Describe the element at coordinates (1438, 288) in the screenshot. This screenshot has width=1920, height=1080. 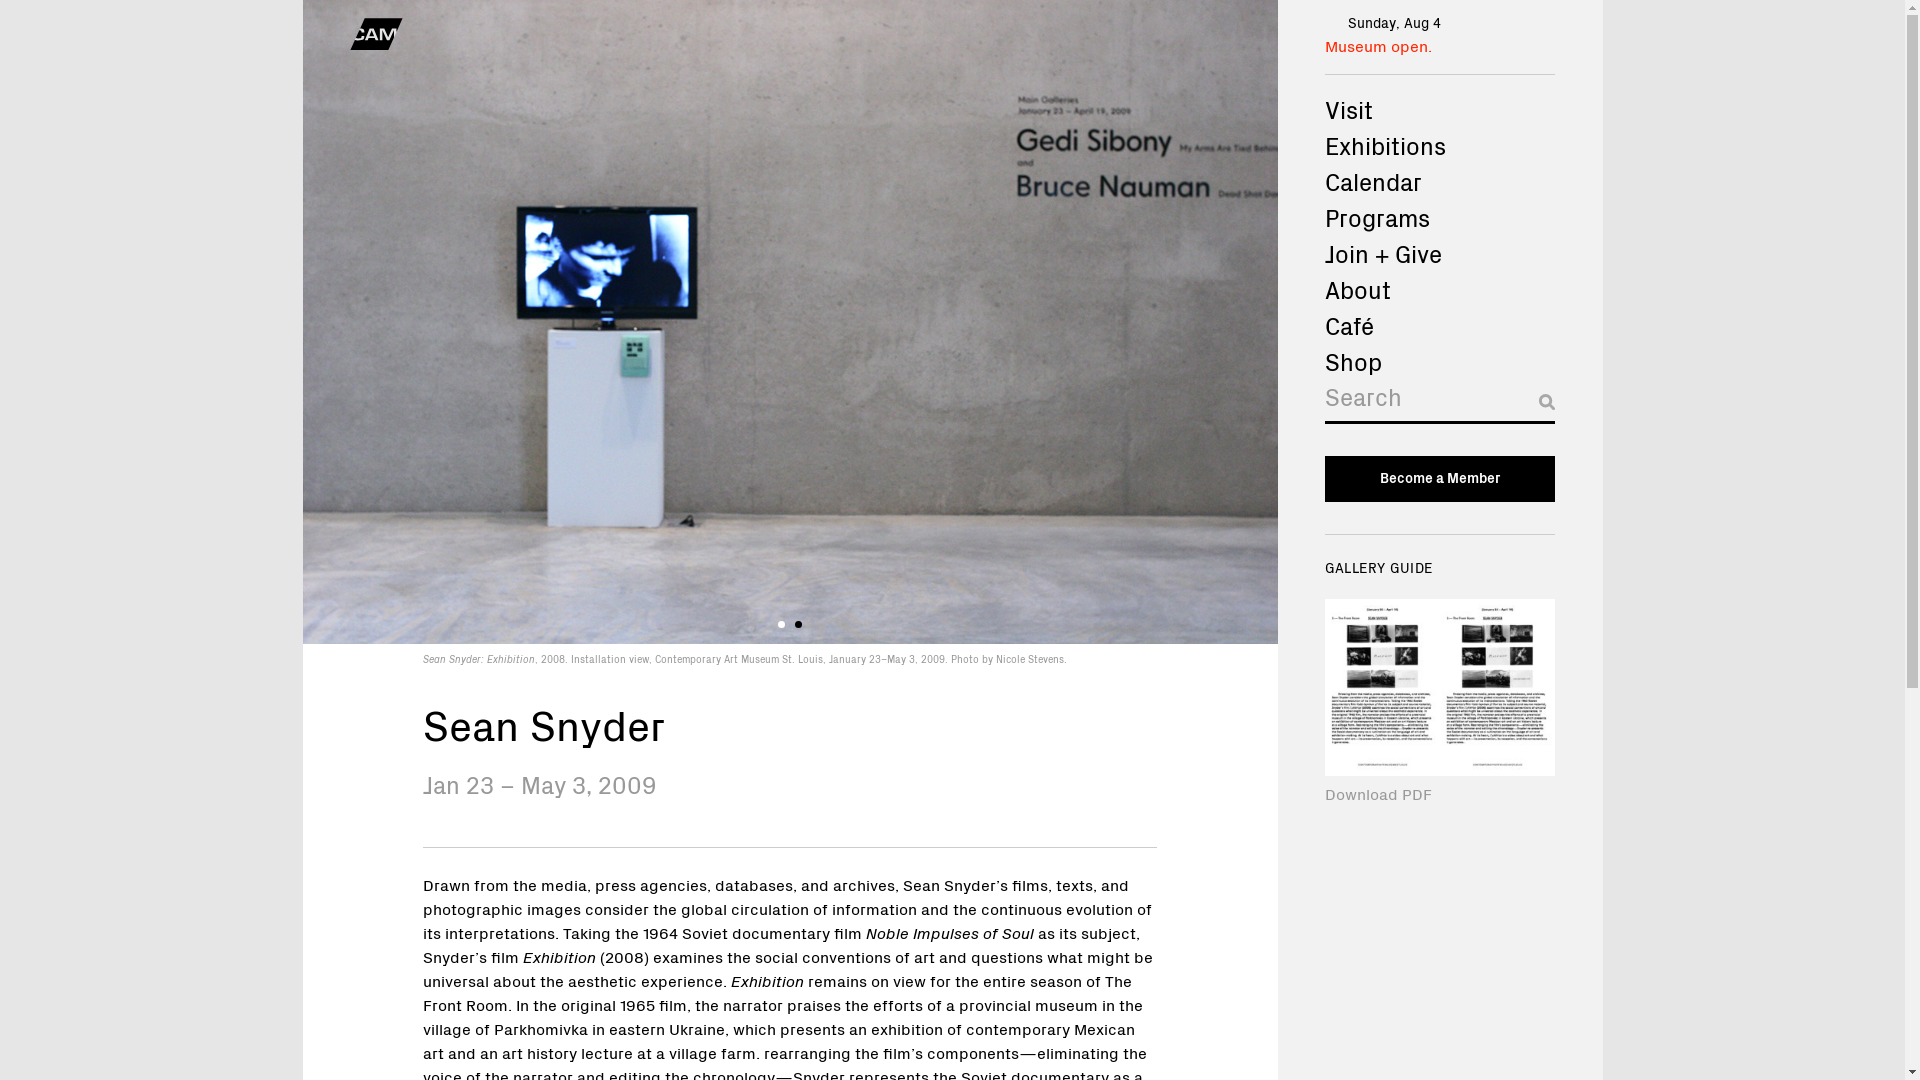
I see `About` at that location.